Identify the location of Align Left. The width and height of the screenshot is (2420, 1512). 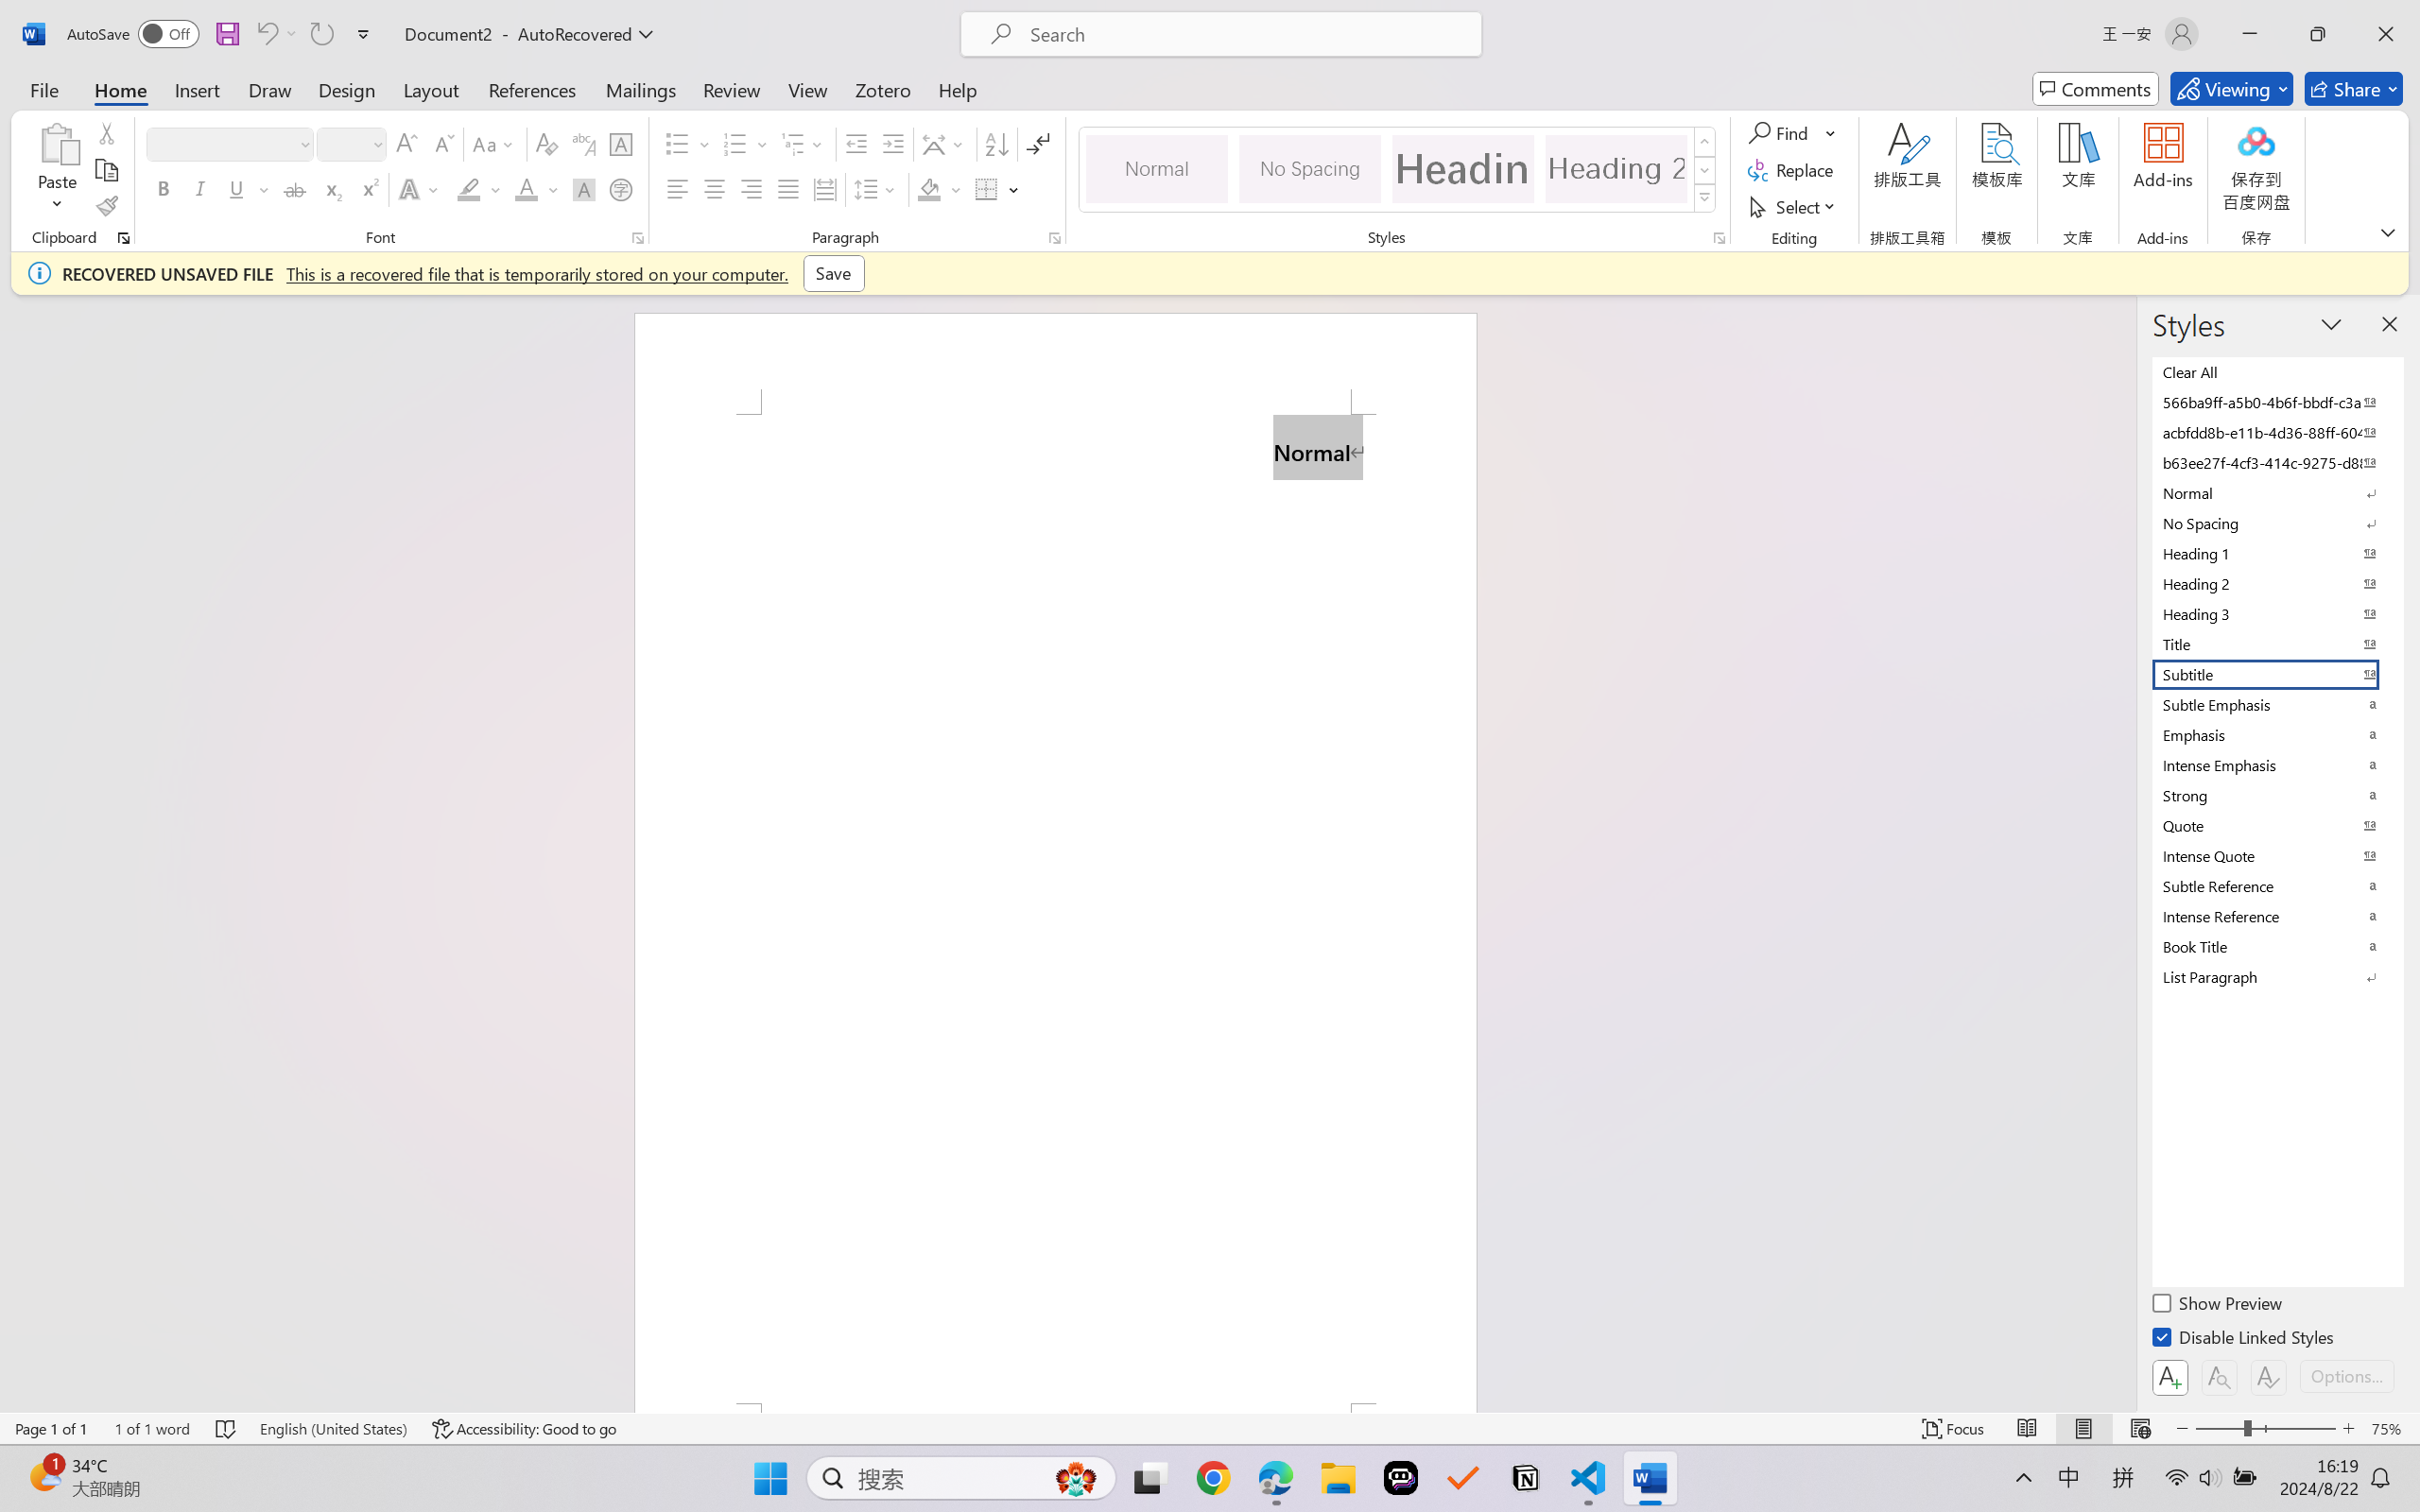
(677, 189).